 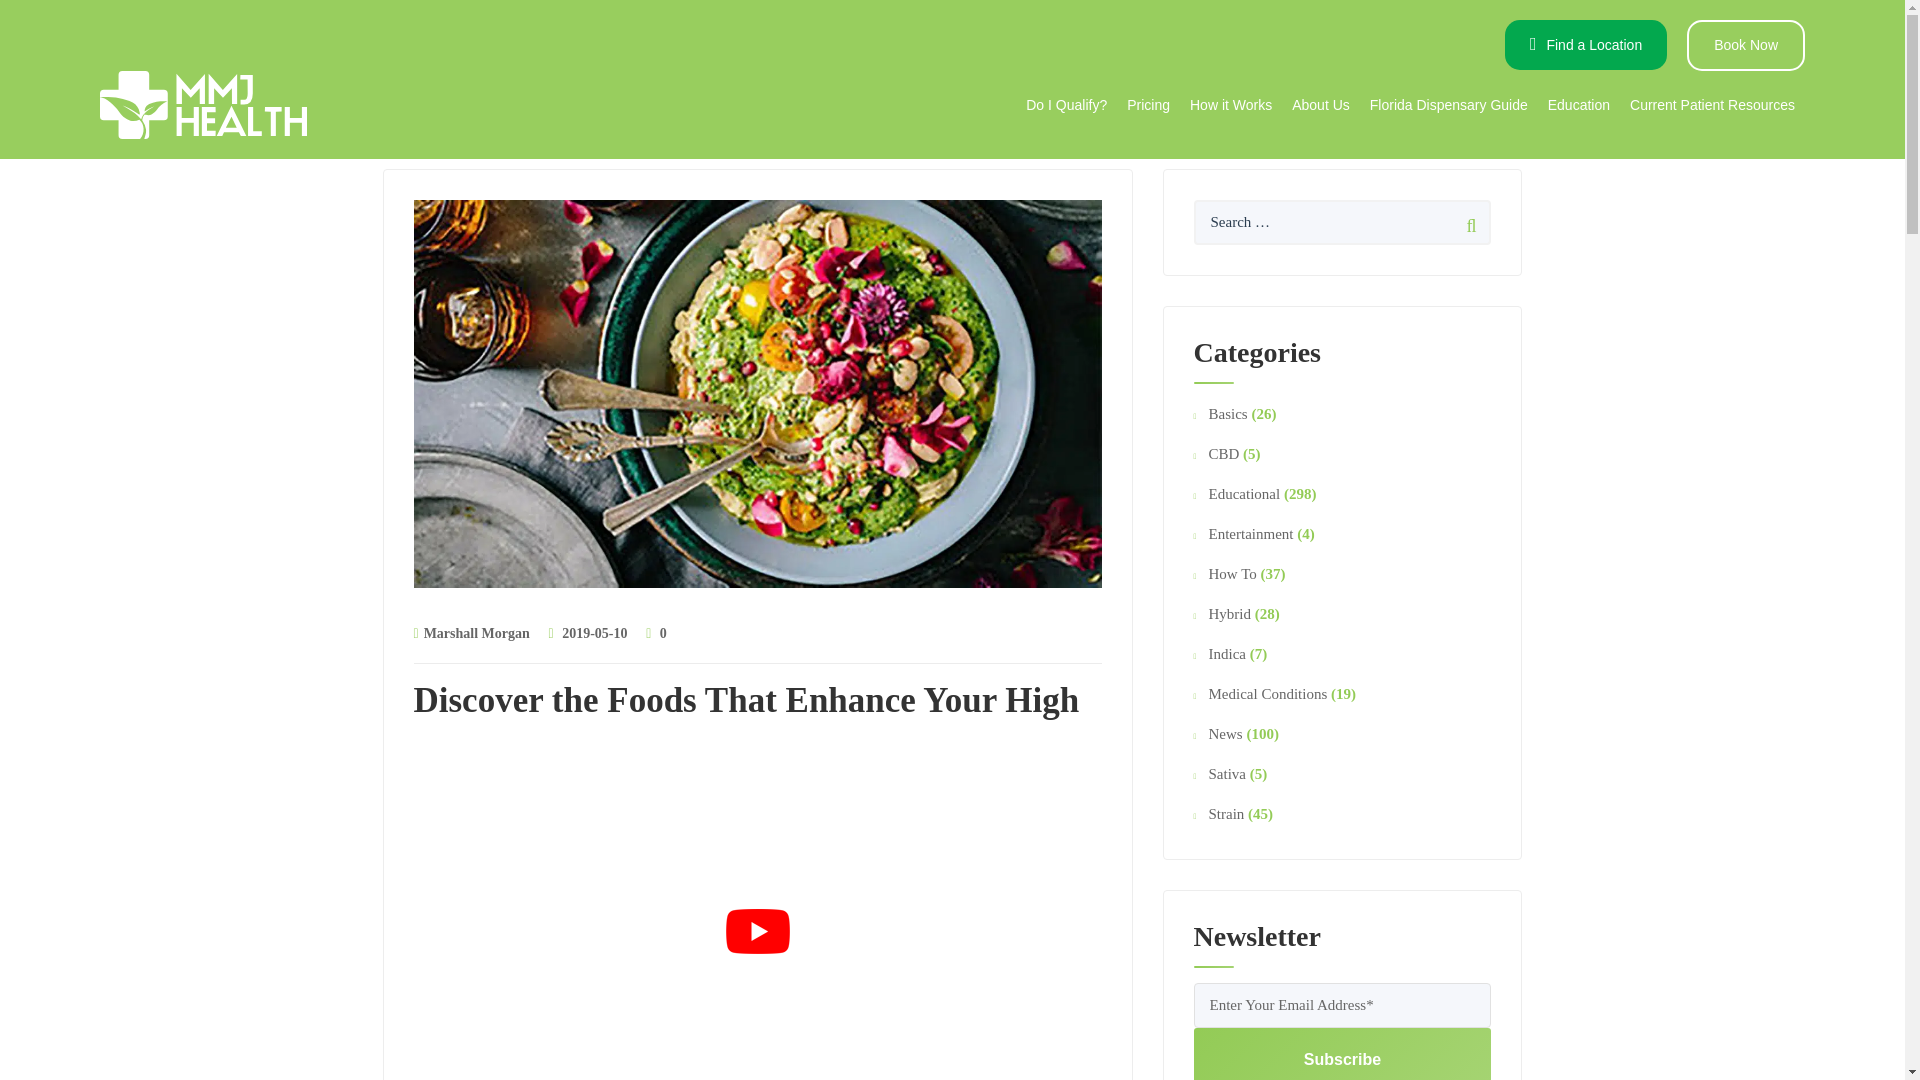 I want to click on About Us, so click(x=1320, y=104).